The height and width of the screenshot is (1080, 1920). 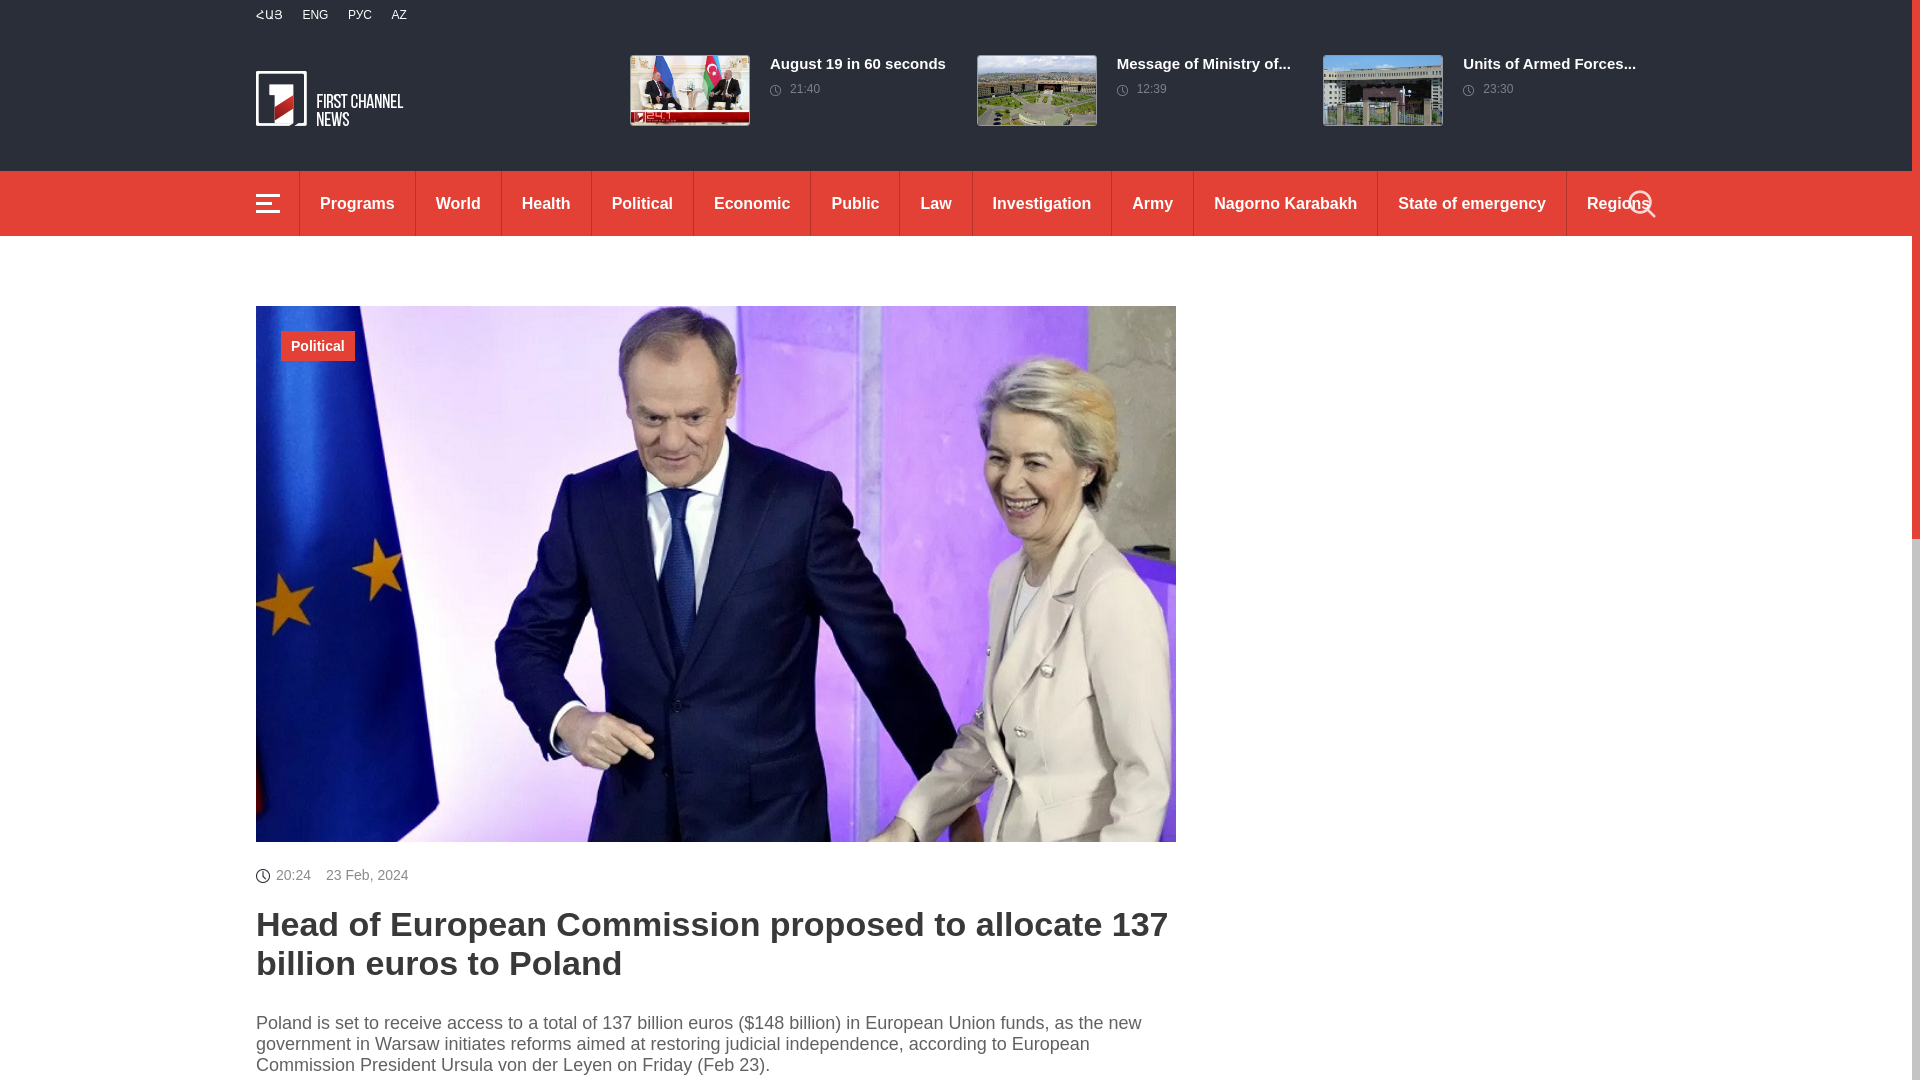 What do you see at coordinates (1042, 203) in the screenshot?
I see `Investigation` at bounding box center [1042, 203].